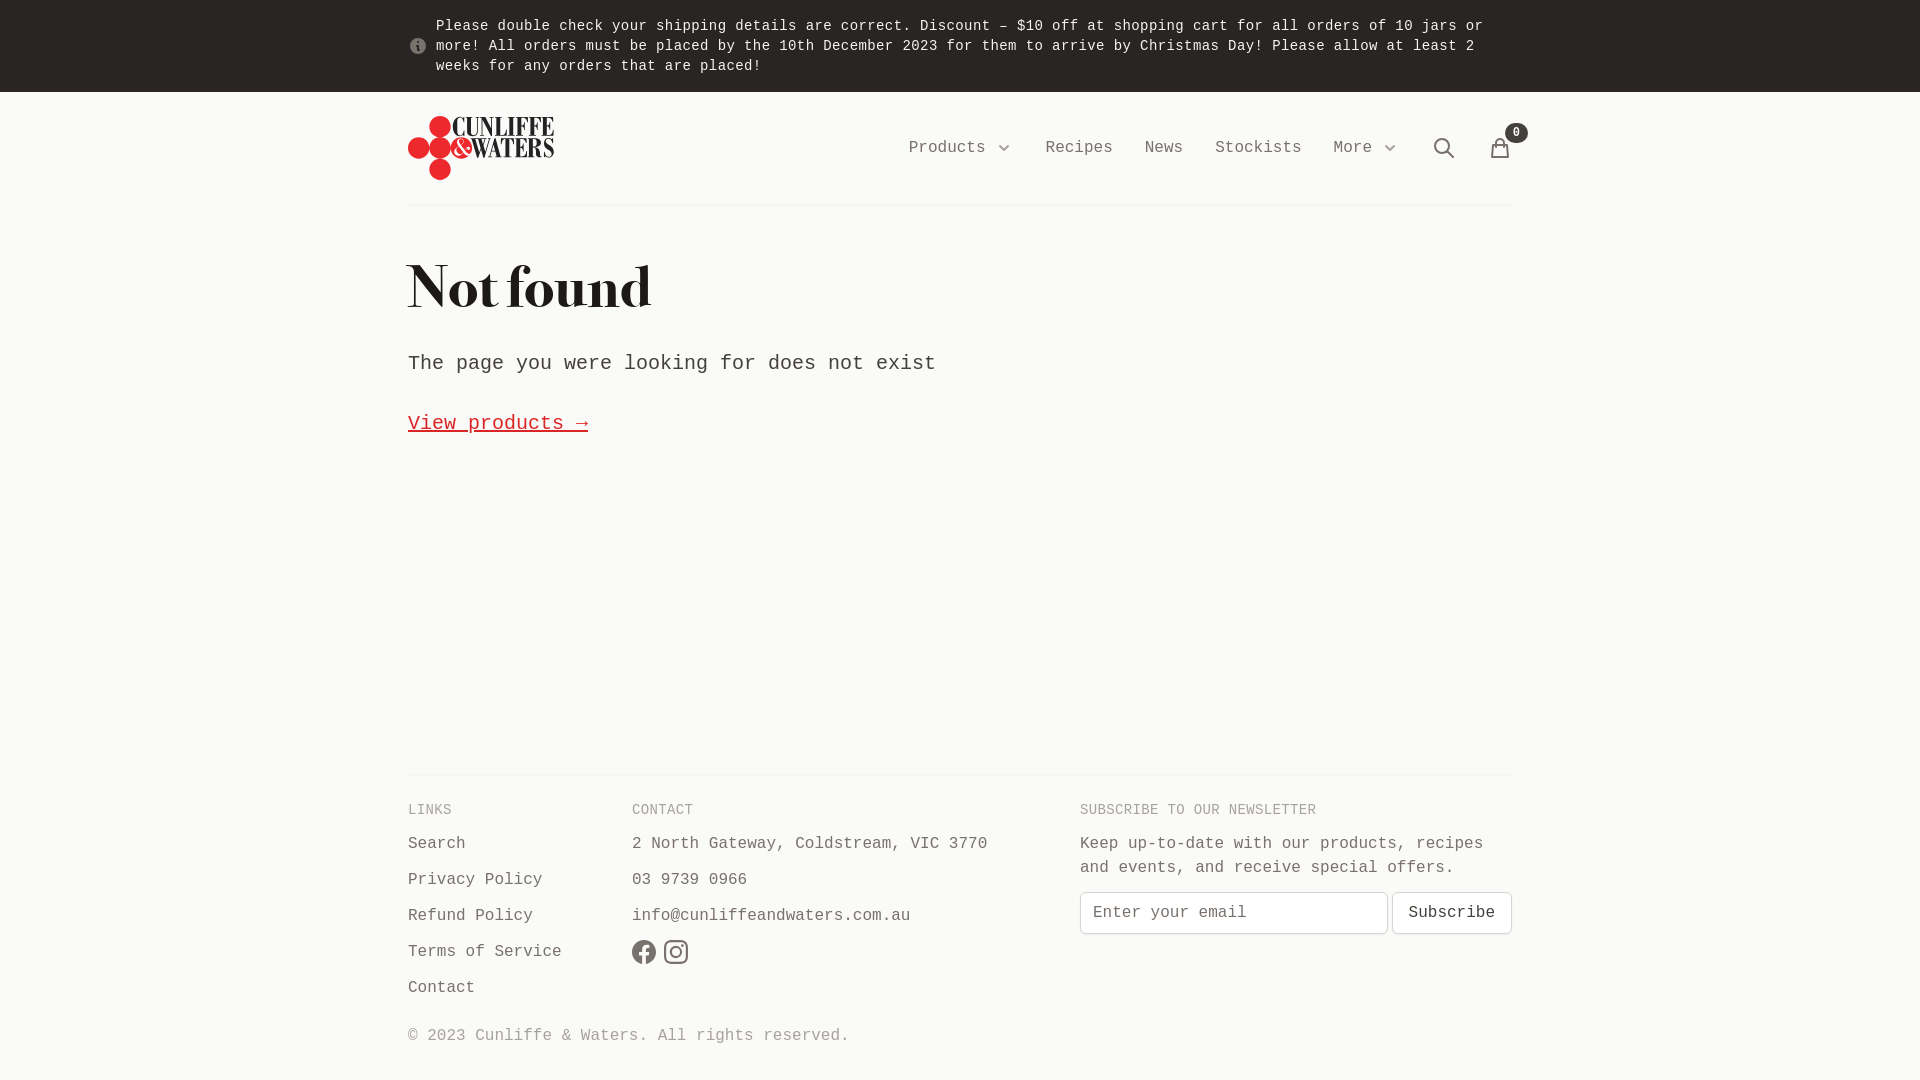 The image size is (1920, 1080). I want to click on Terms of Service, so click(512, 952).